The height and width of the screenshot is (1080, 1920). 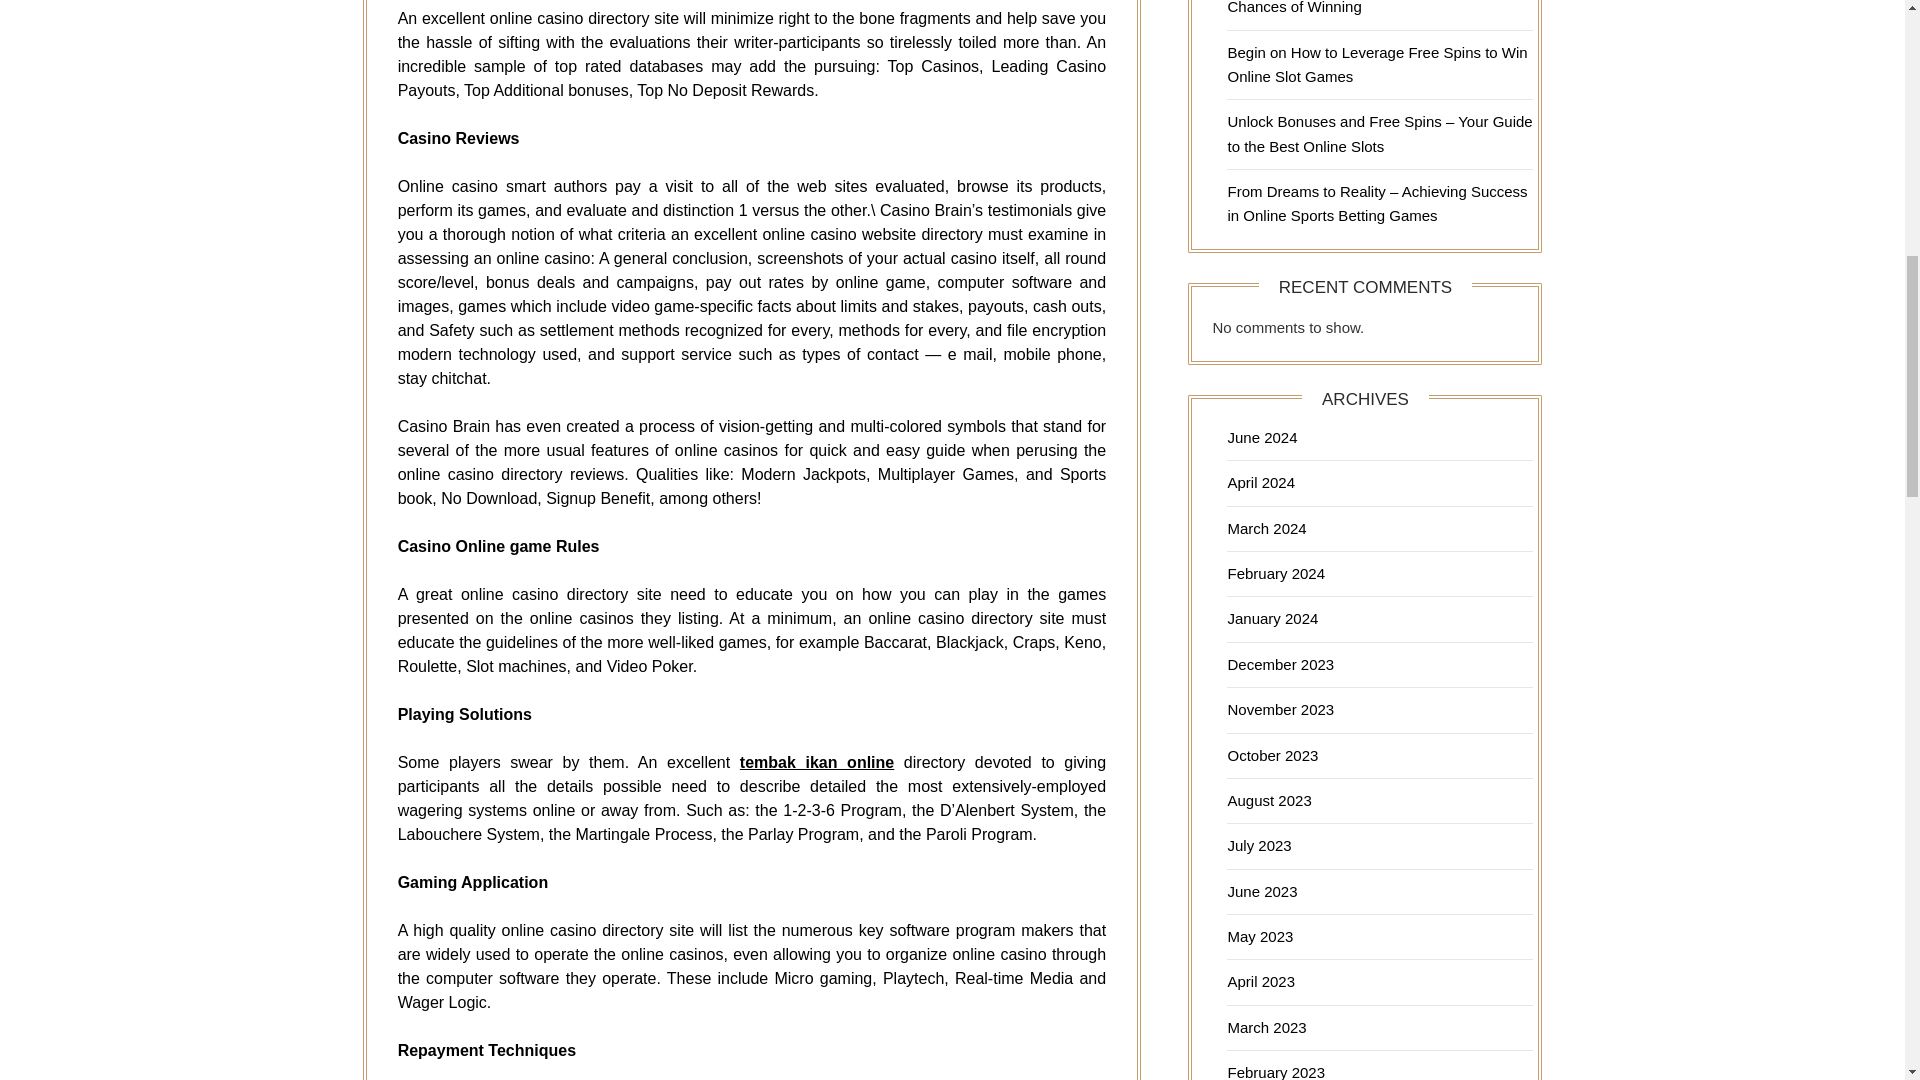 I want to click on June 2023, so click(x=1262, y=891).